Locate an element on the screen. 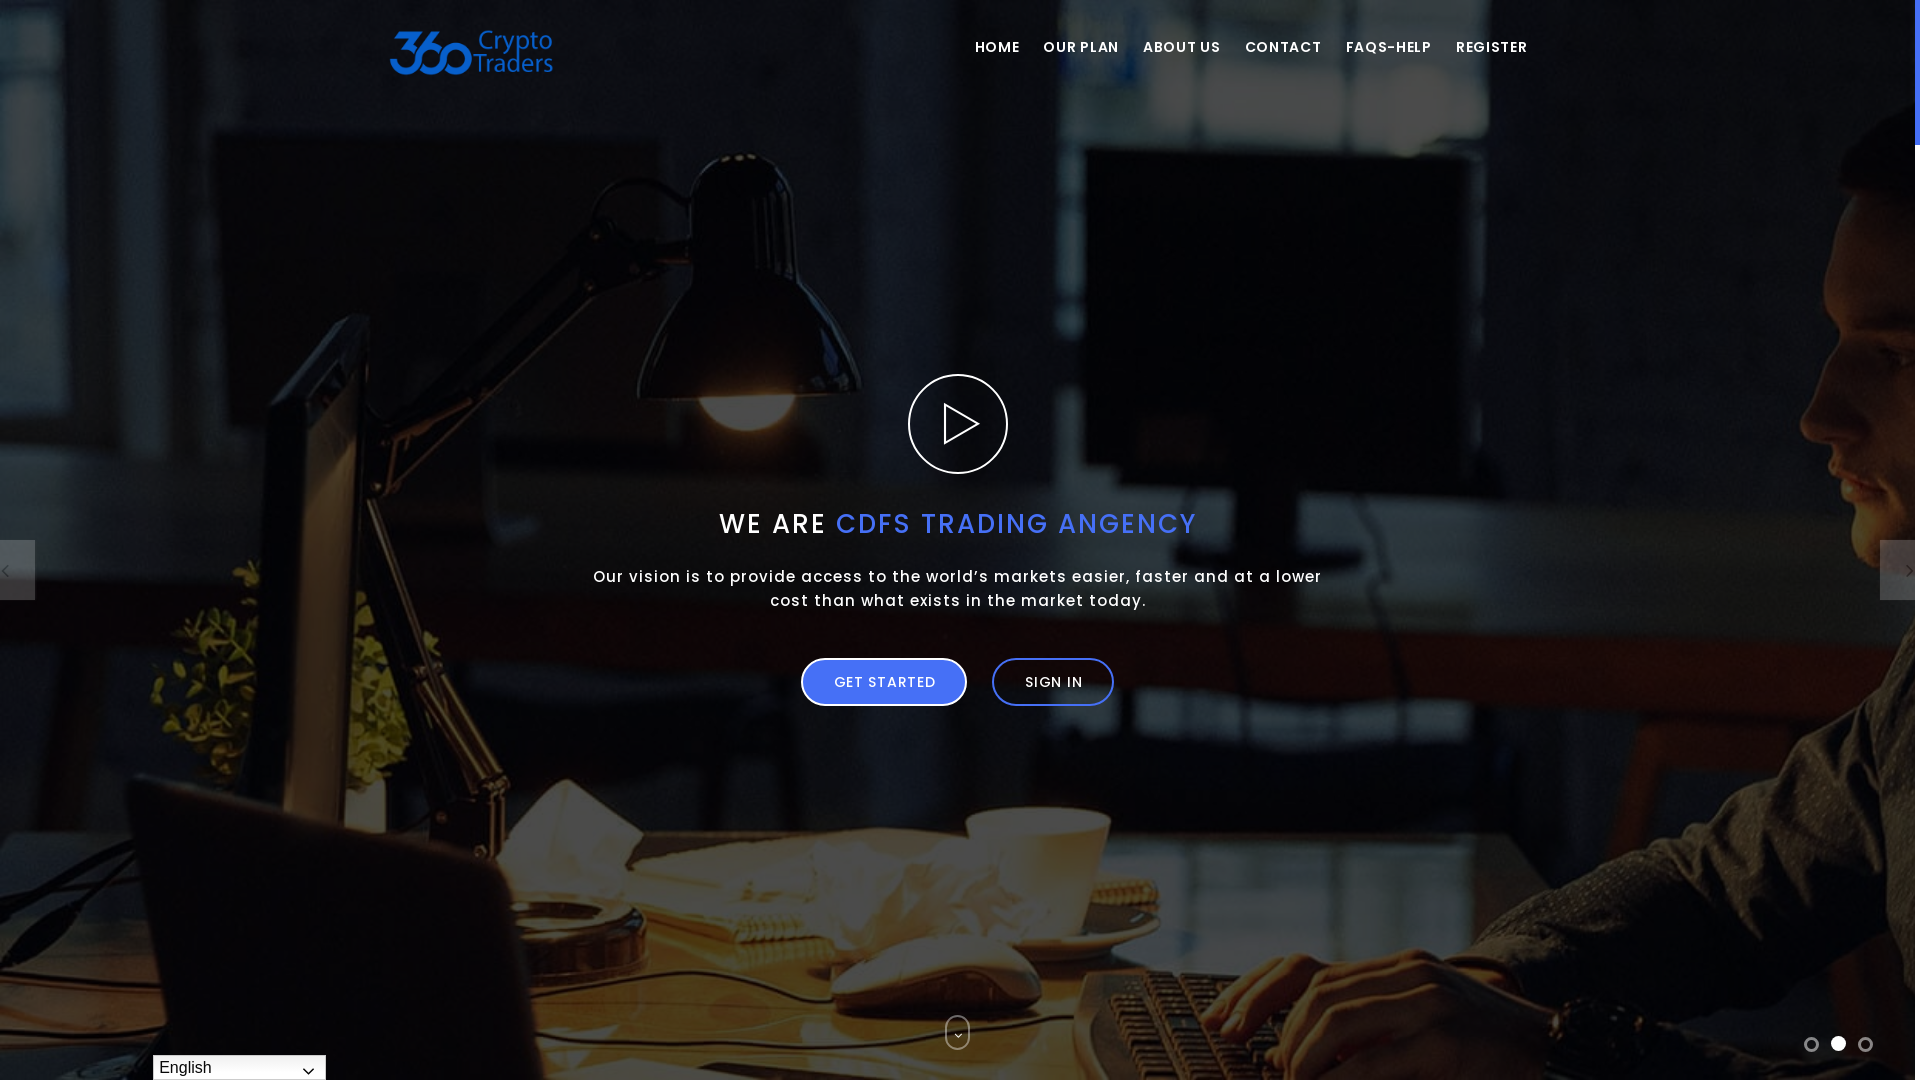 The width and height of the screenshot is (1920, 1080). SIGN IN is located at coordinates (1053, 682).